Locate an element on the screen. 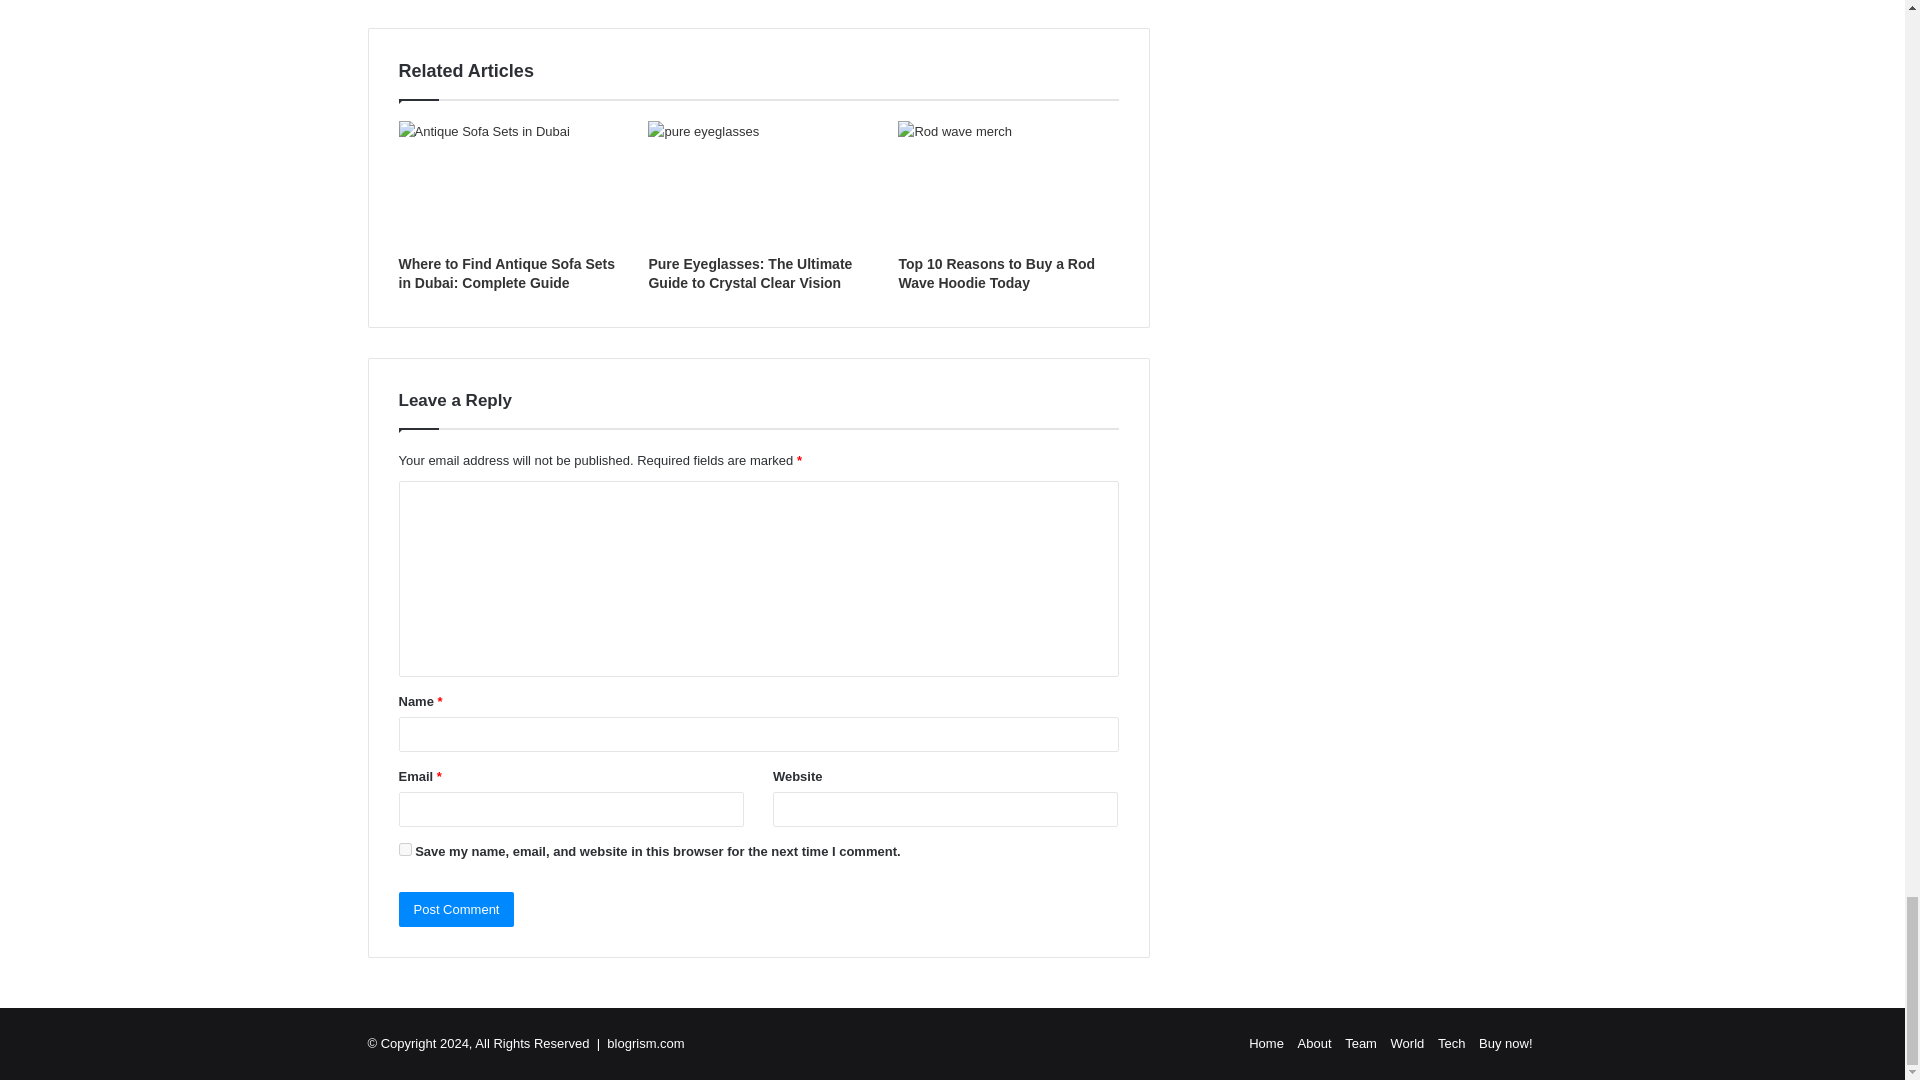 Image resolution: width=1920 pixels, height=1080 pixels. yes is located at coordinates (404, 850).